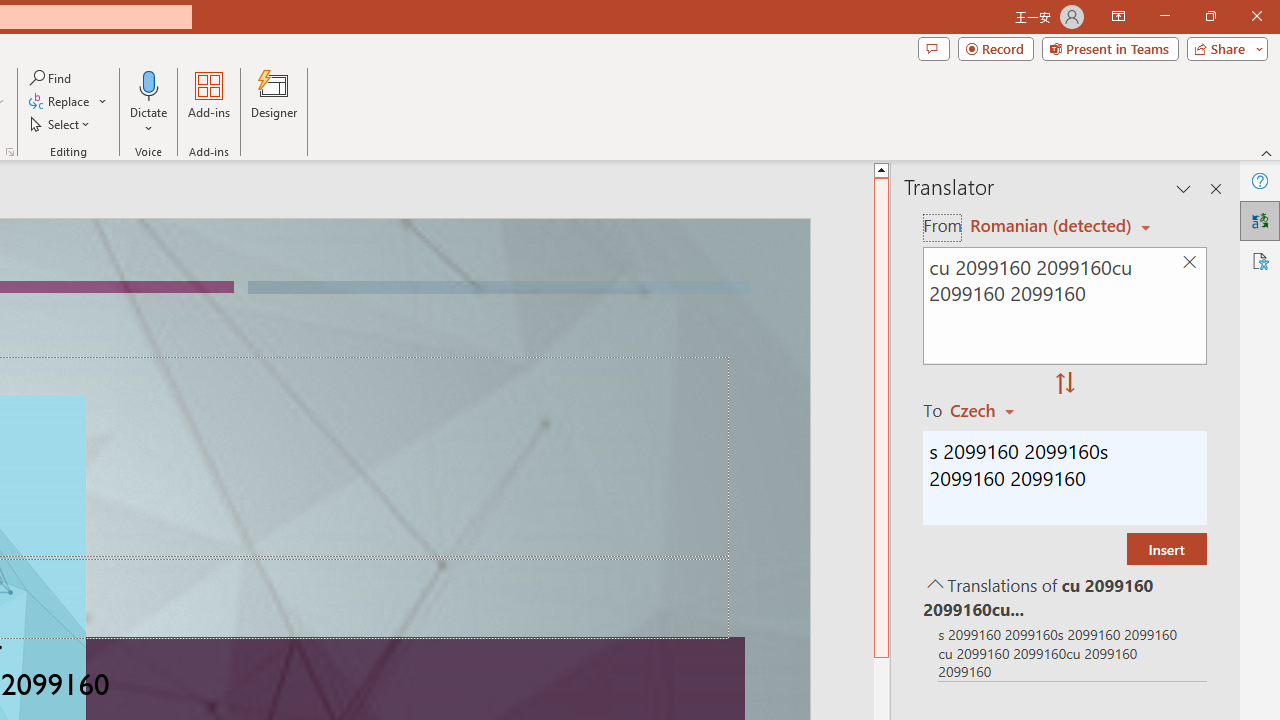  What do you see at coordinates (1184, 188) in the screenshot?
I see `Task Pane Options` at bounding box center [1184, 188].